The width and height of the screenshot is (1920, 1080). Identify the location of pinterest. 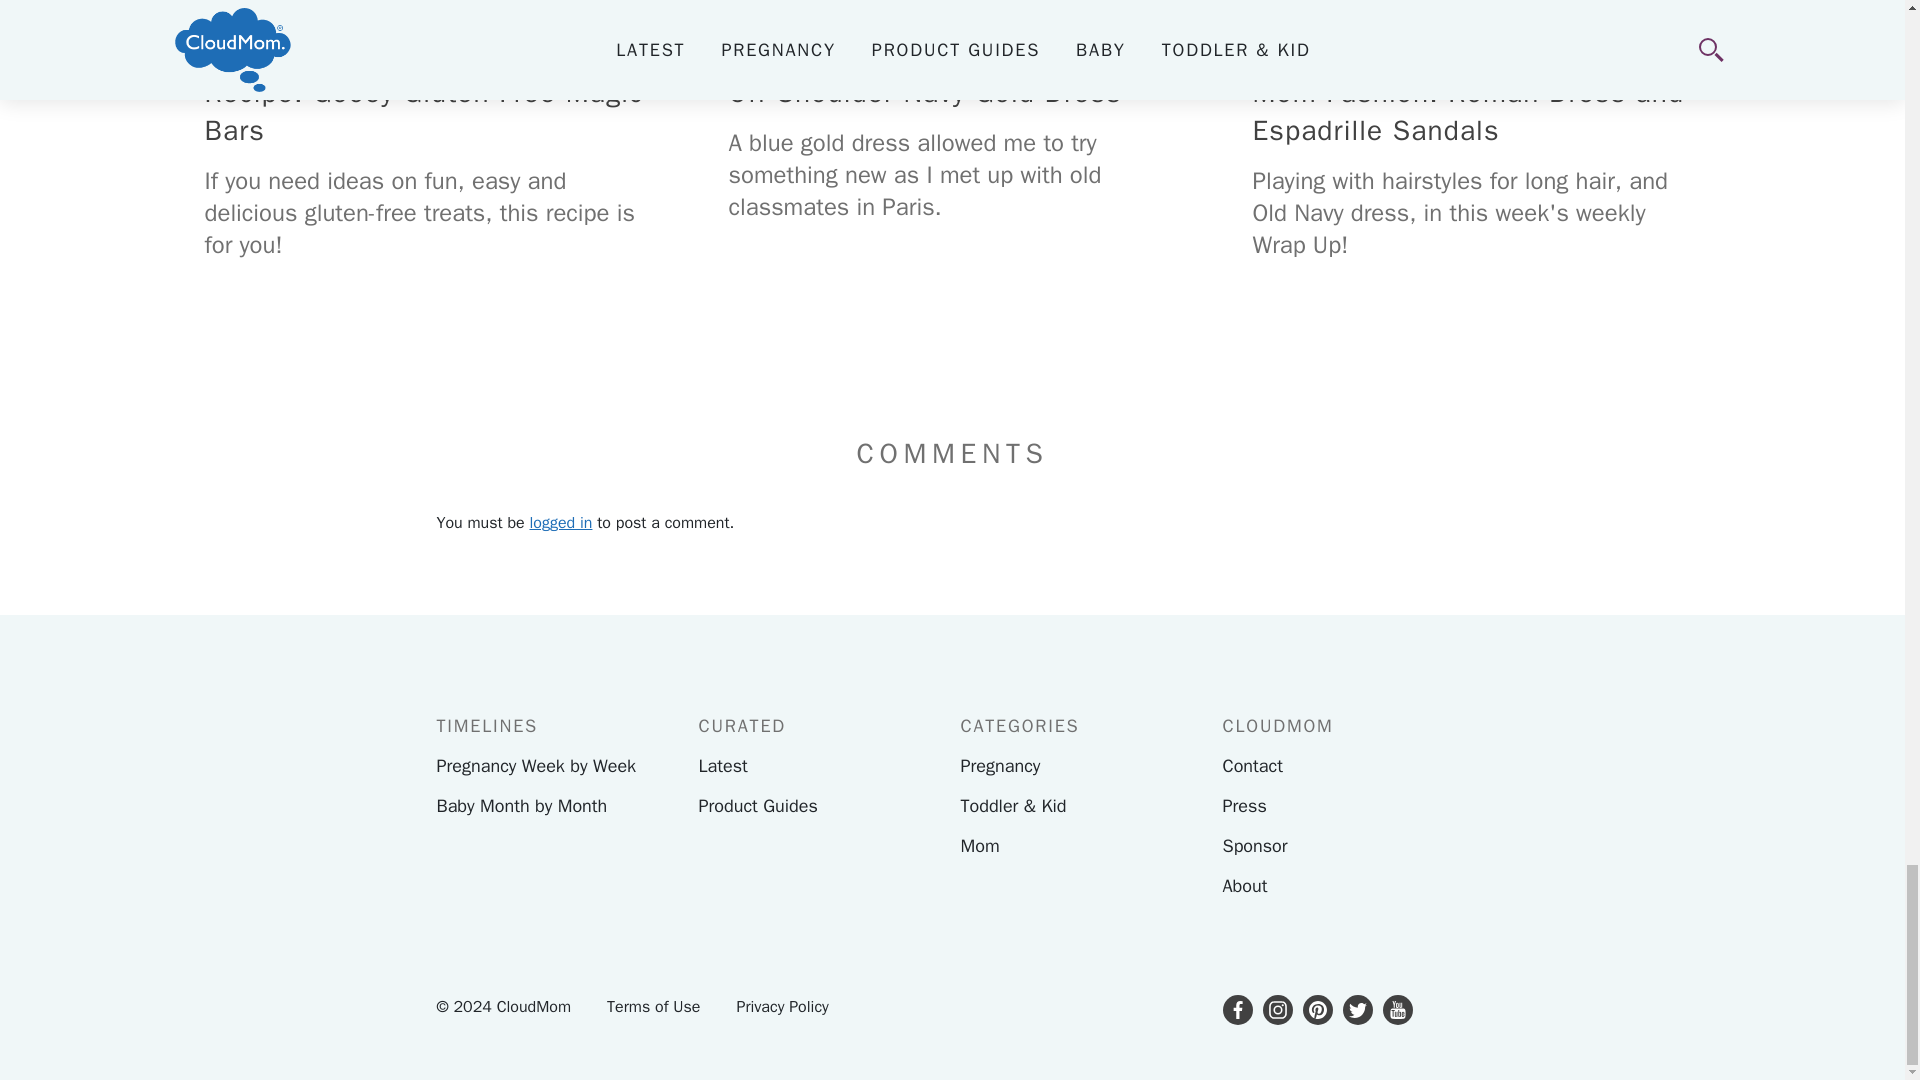
(1316, 1009).